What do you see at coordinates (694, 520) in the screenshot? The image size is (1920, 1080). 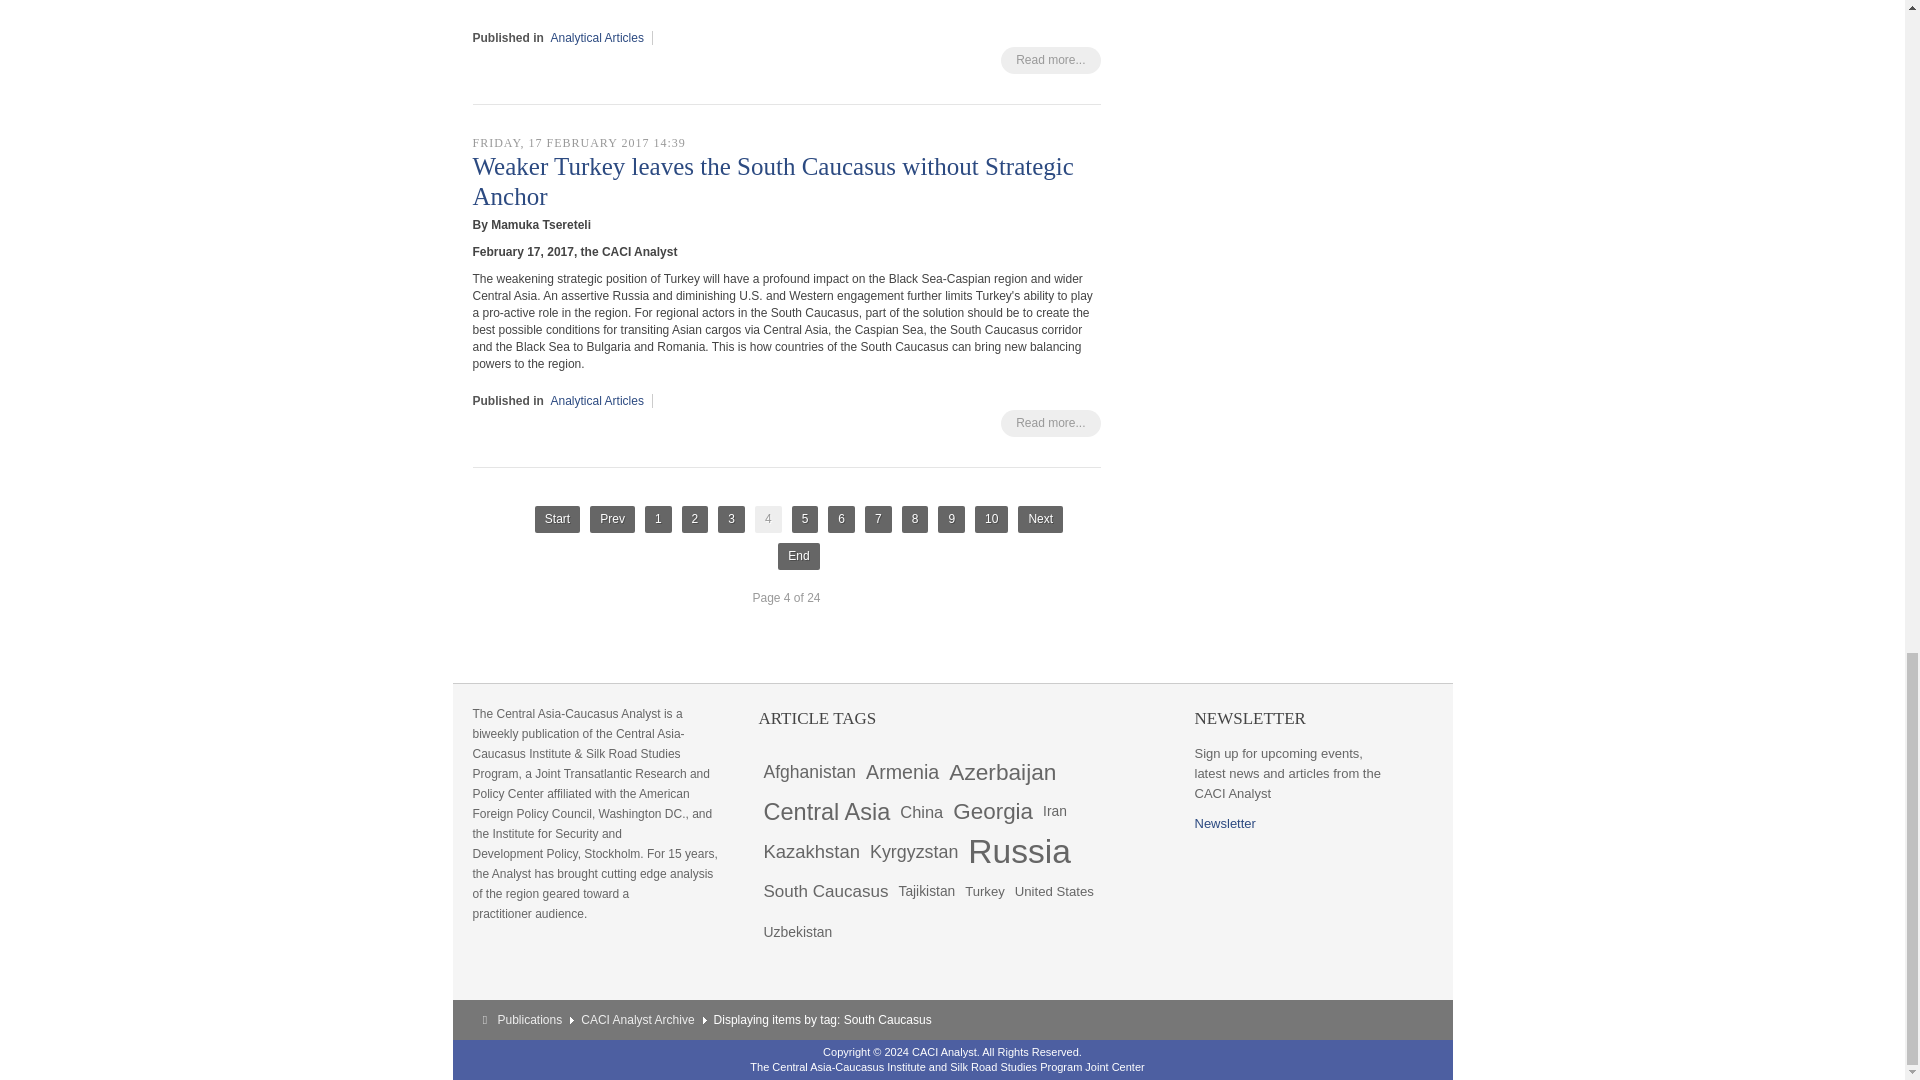 I see `2` at bounding box center [694, 520].